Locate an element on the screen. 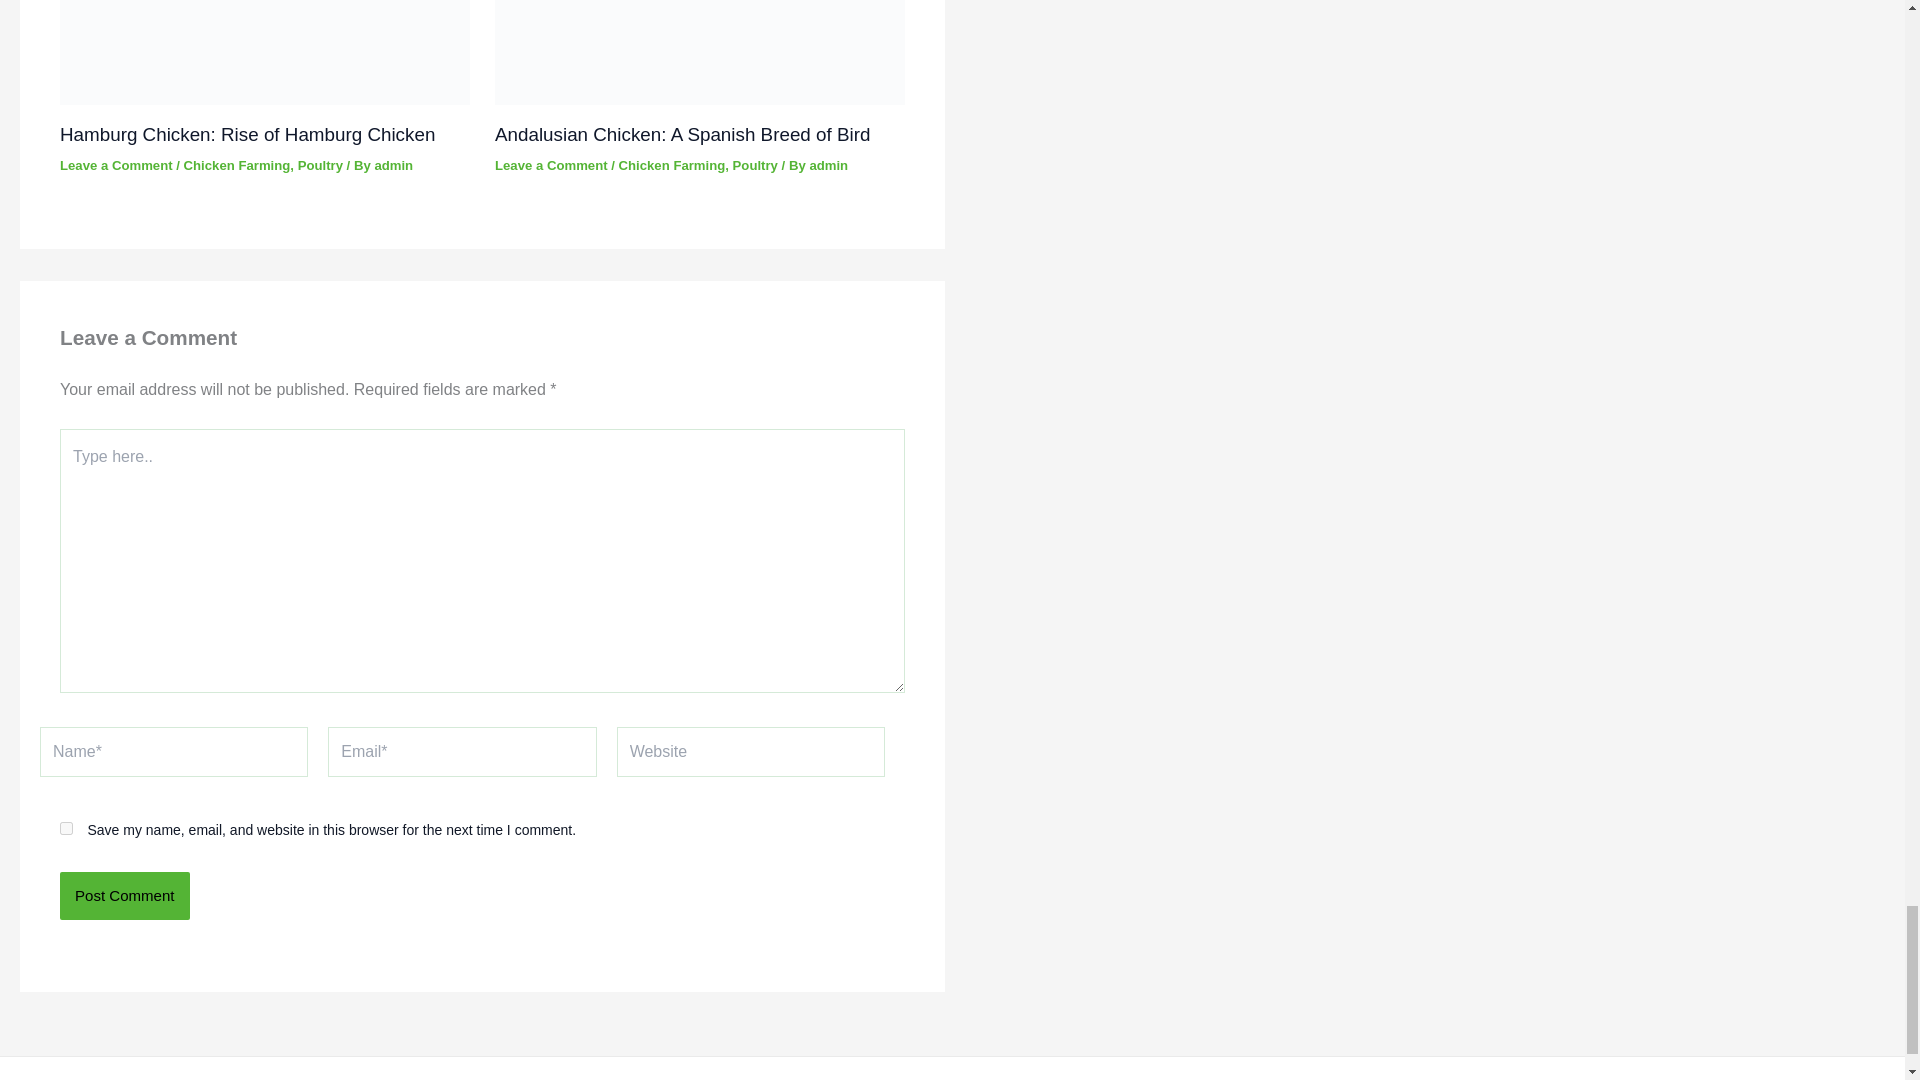  yes is located at coordinates (66, 828).